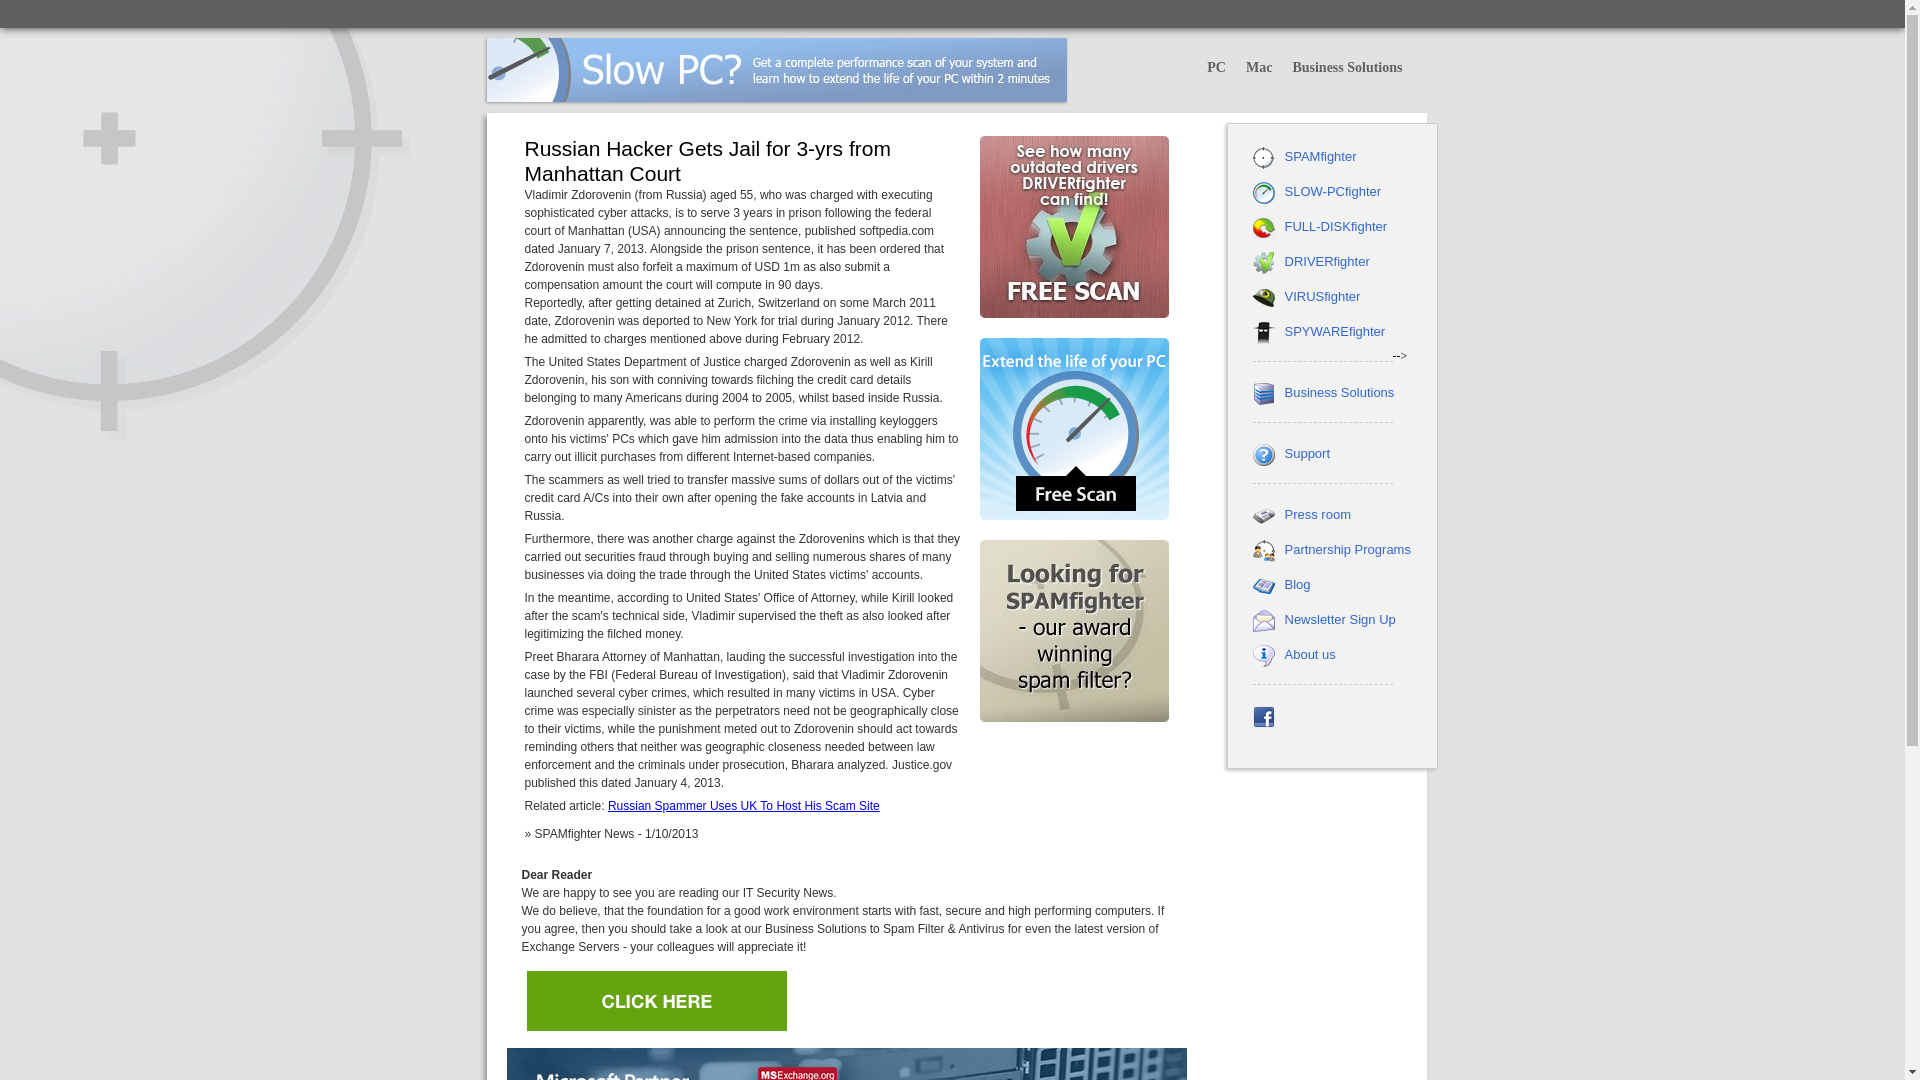  What do you see at coordinates (1307, 454) in the screenshot?
I see `Support` at bounding box center [1307, 454].